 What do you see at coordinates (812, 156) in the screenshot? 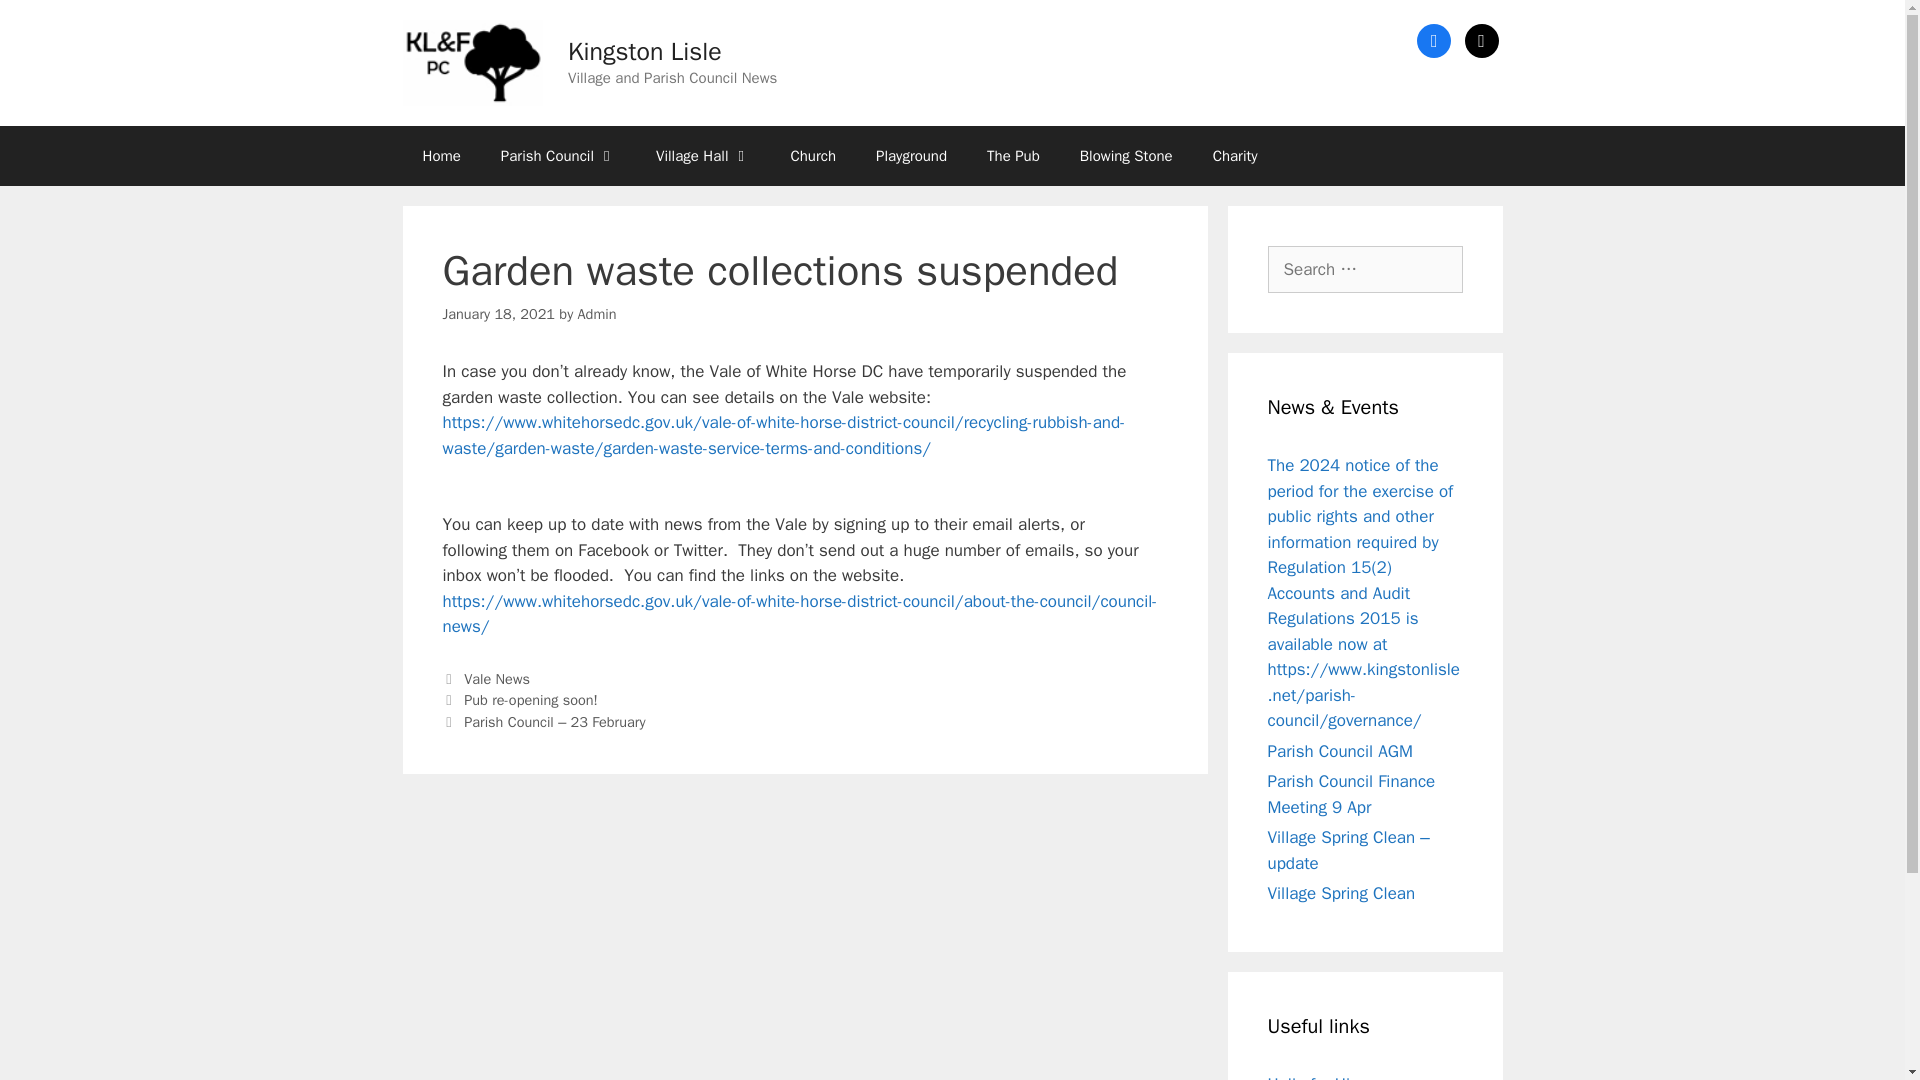
I see `Church` at bounding box center [812, 156].